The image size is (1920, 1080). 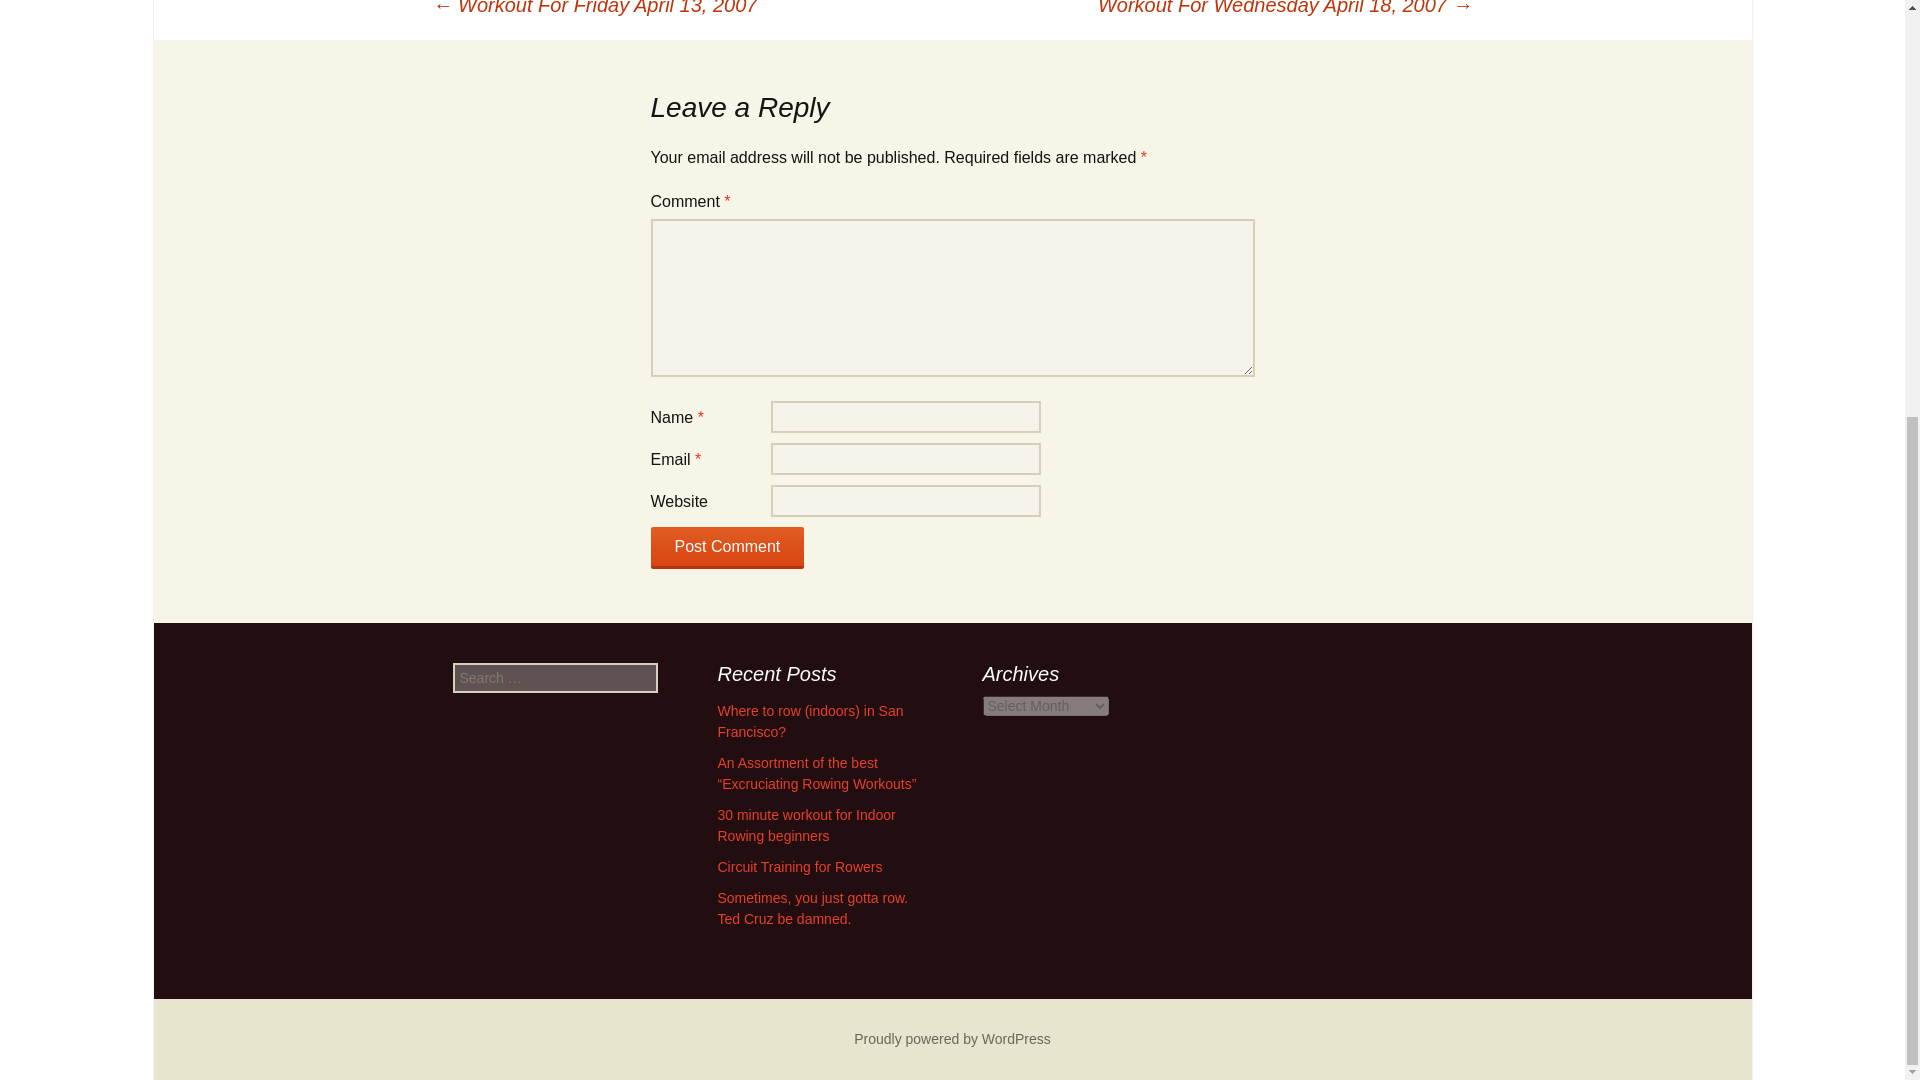 I want to click on Post Comment, so click(x=727, y=548).